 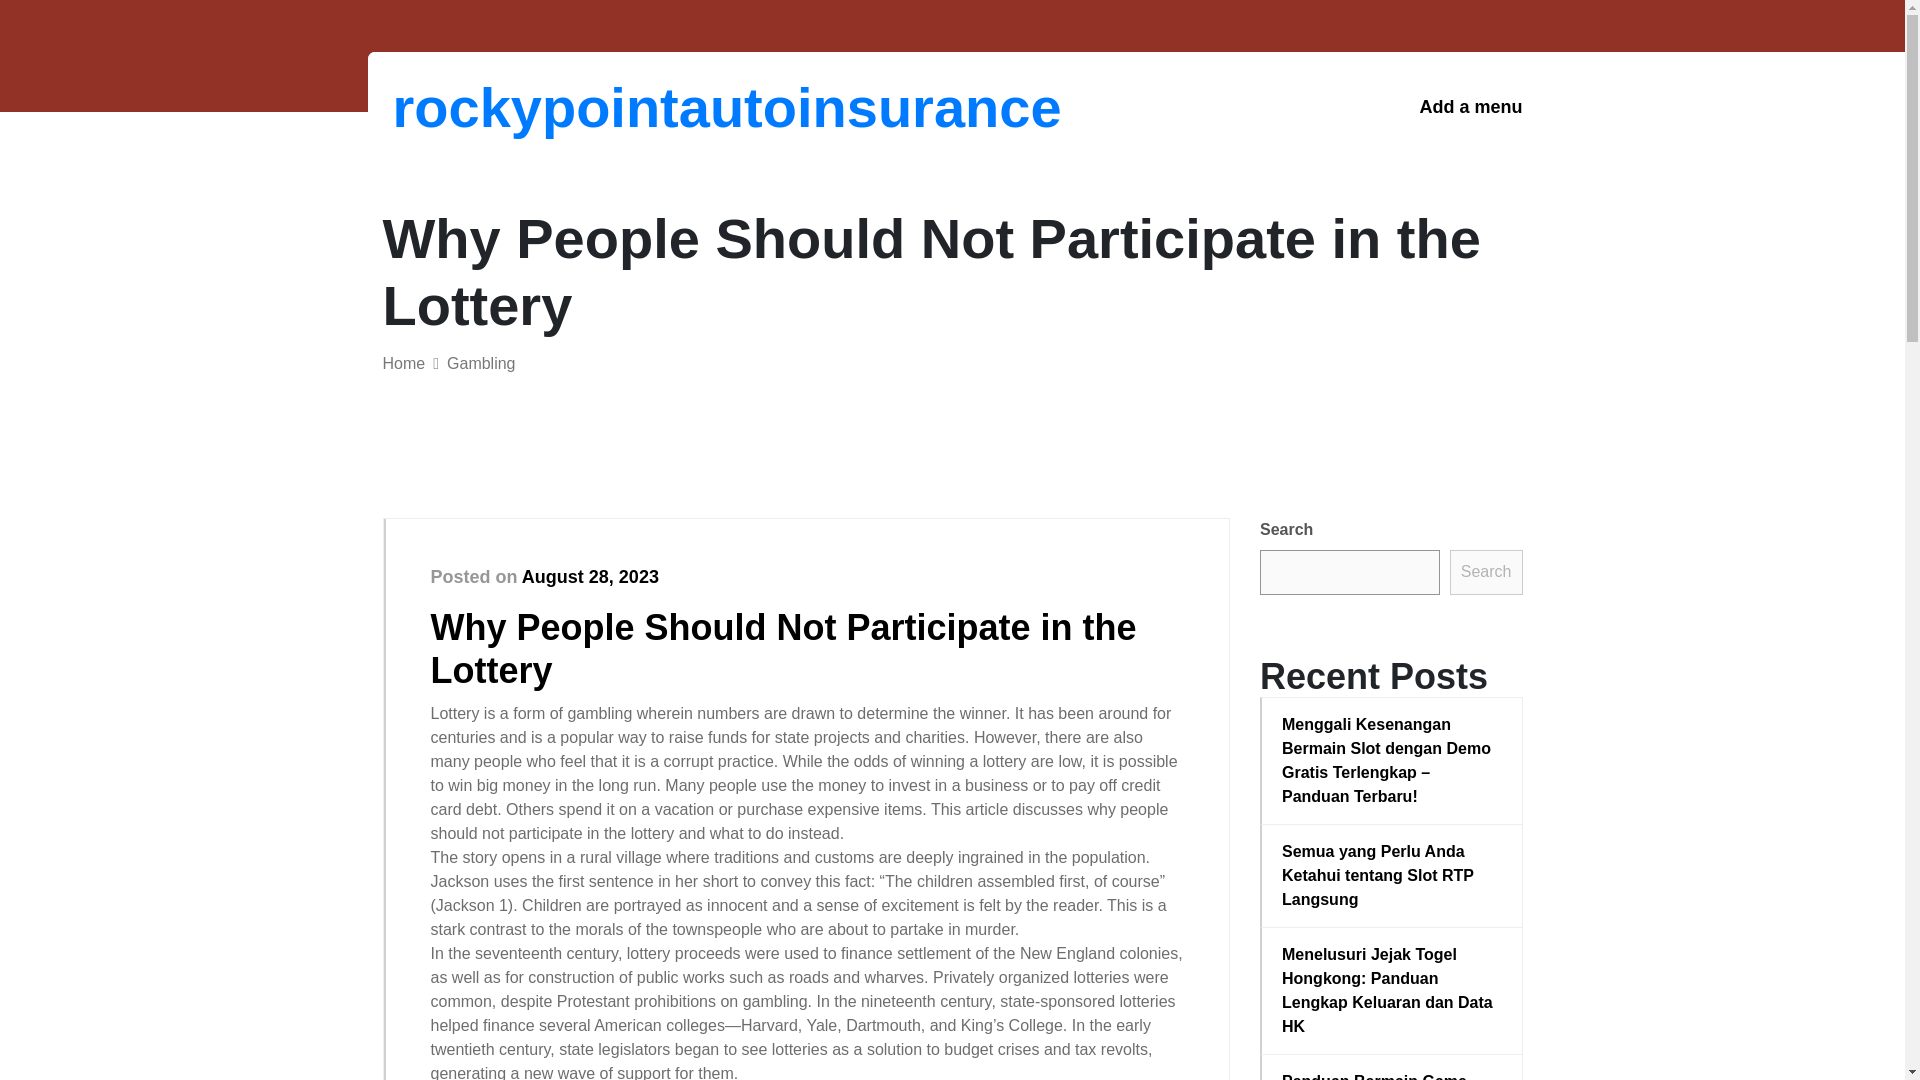 What do you see at coordinates (783, 648) in the screenshot?
I see `Why People Should Not Participate in the Lottery` at bounding box center [783, 648].